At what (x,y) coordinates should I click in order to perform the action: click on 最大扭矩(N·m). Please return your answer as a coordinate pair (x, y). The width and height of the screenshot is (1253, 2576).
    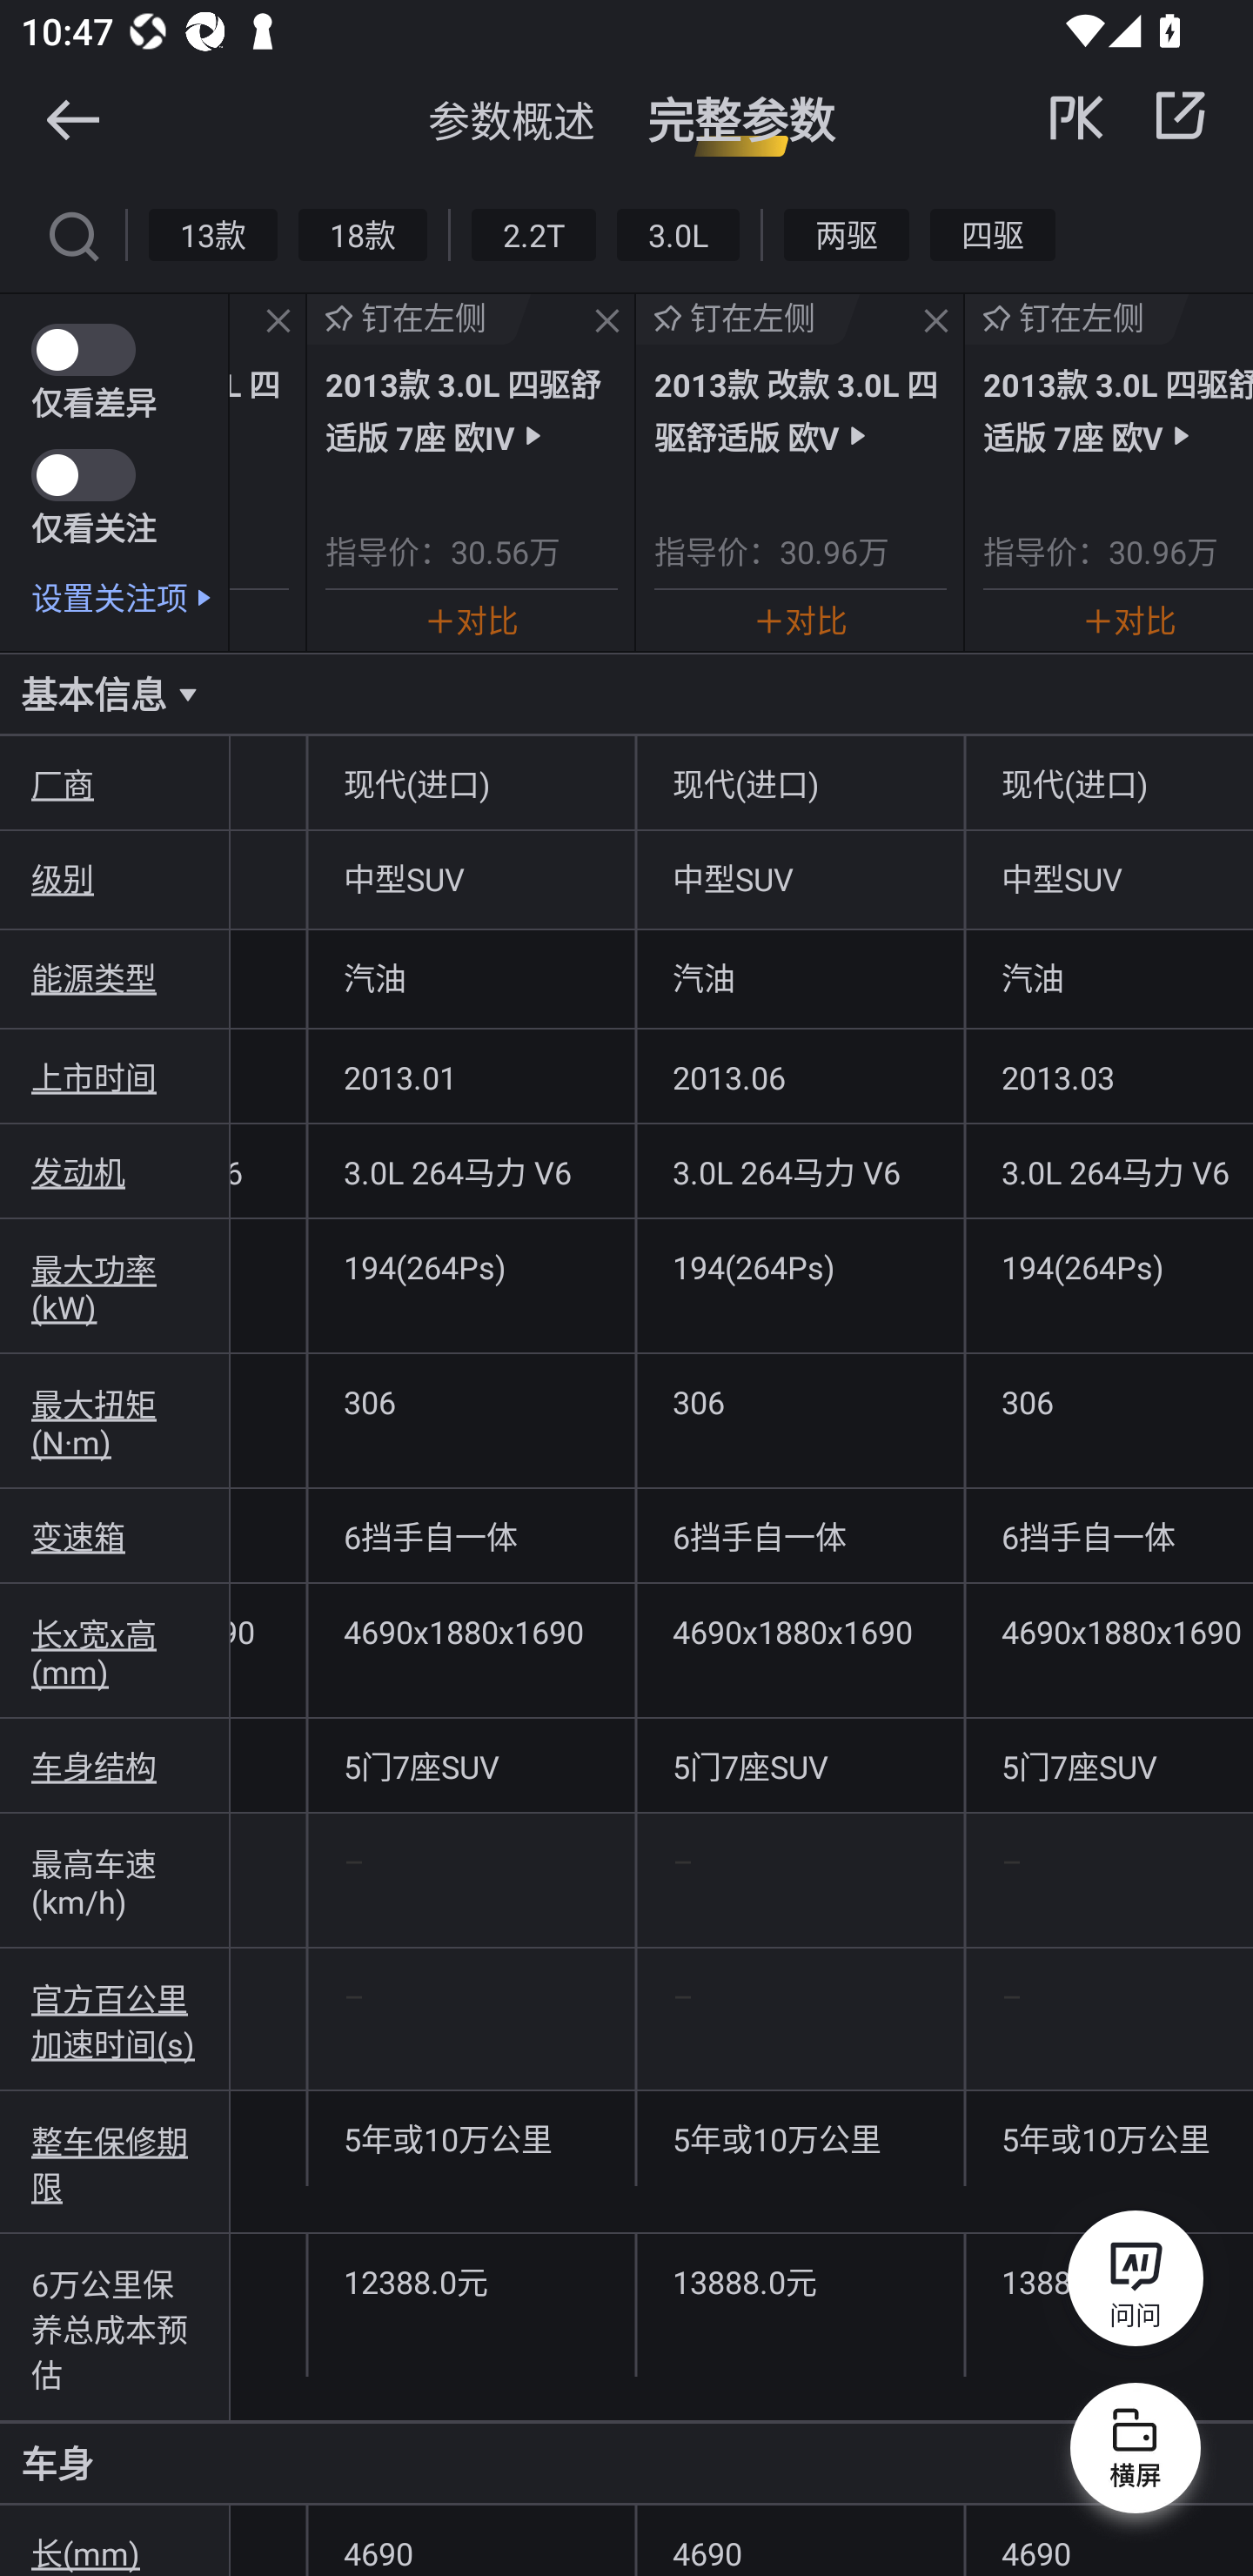
    Looking at the image, I should click on (115, 1421).